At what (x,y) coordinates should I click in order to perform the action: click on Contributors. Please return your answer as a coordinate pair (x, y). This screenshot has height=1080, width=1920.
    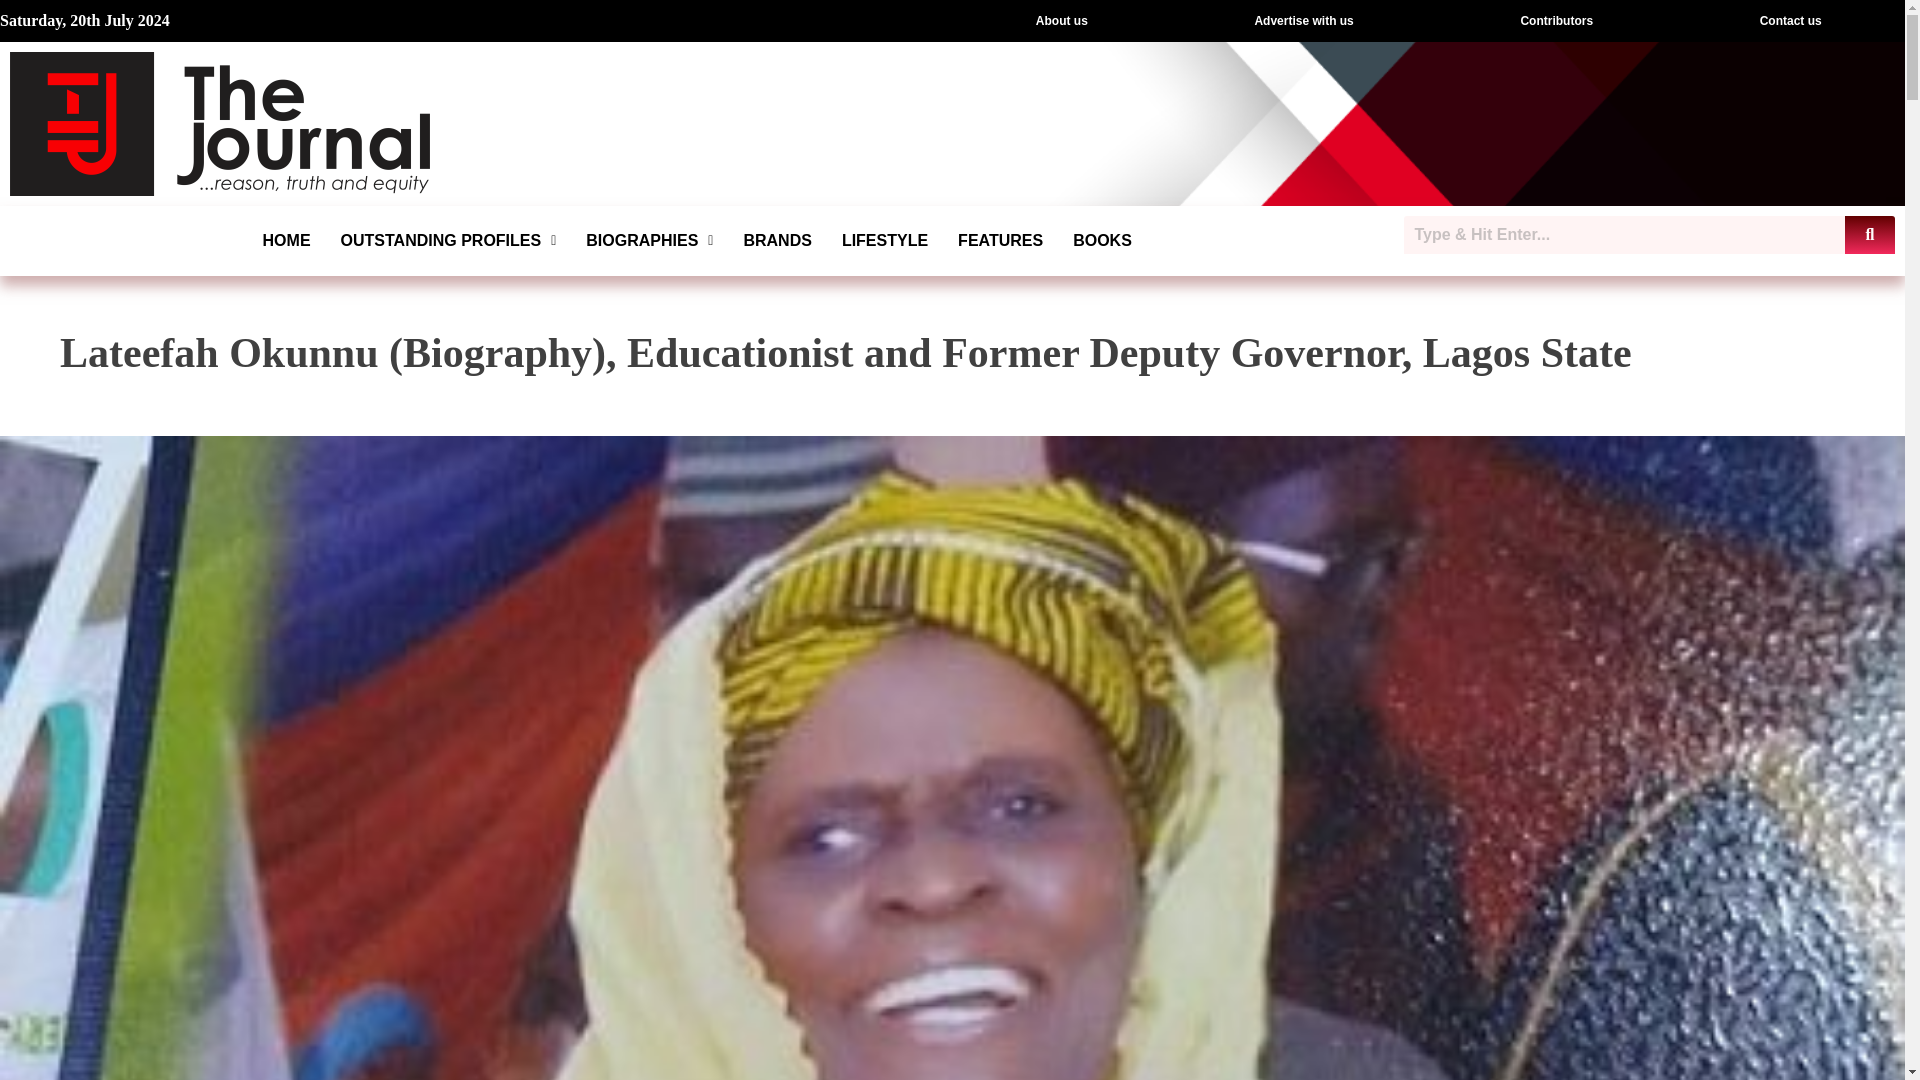
    Looking at the image, I should click on (1556, 21).